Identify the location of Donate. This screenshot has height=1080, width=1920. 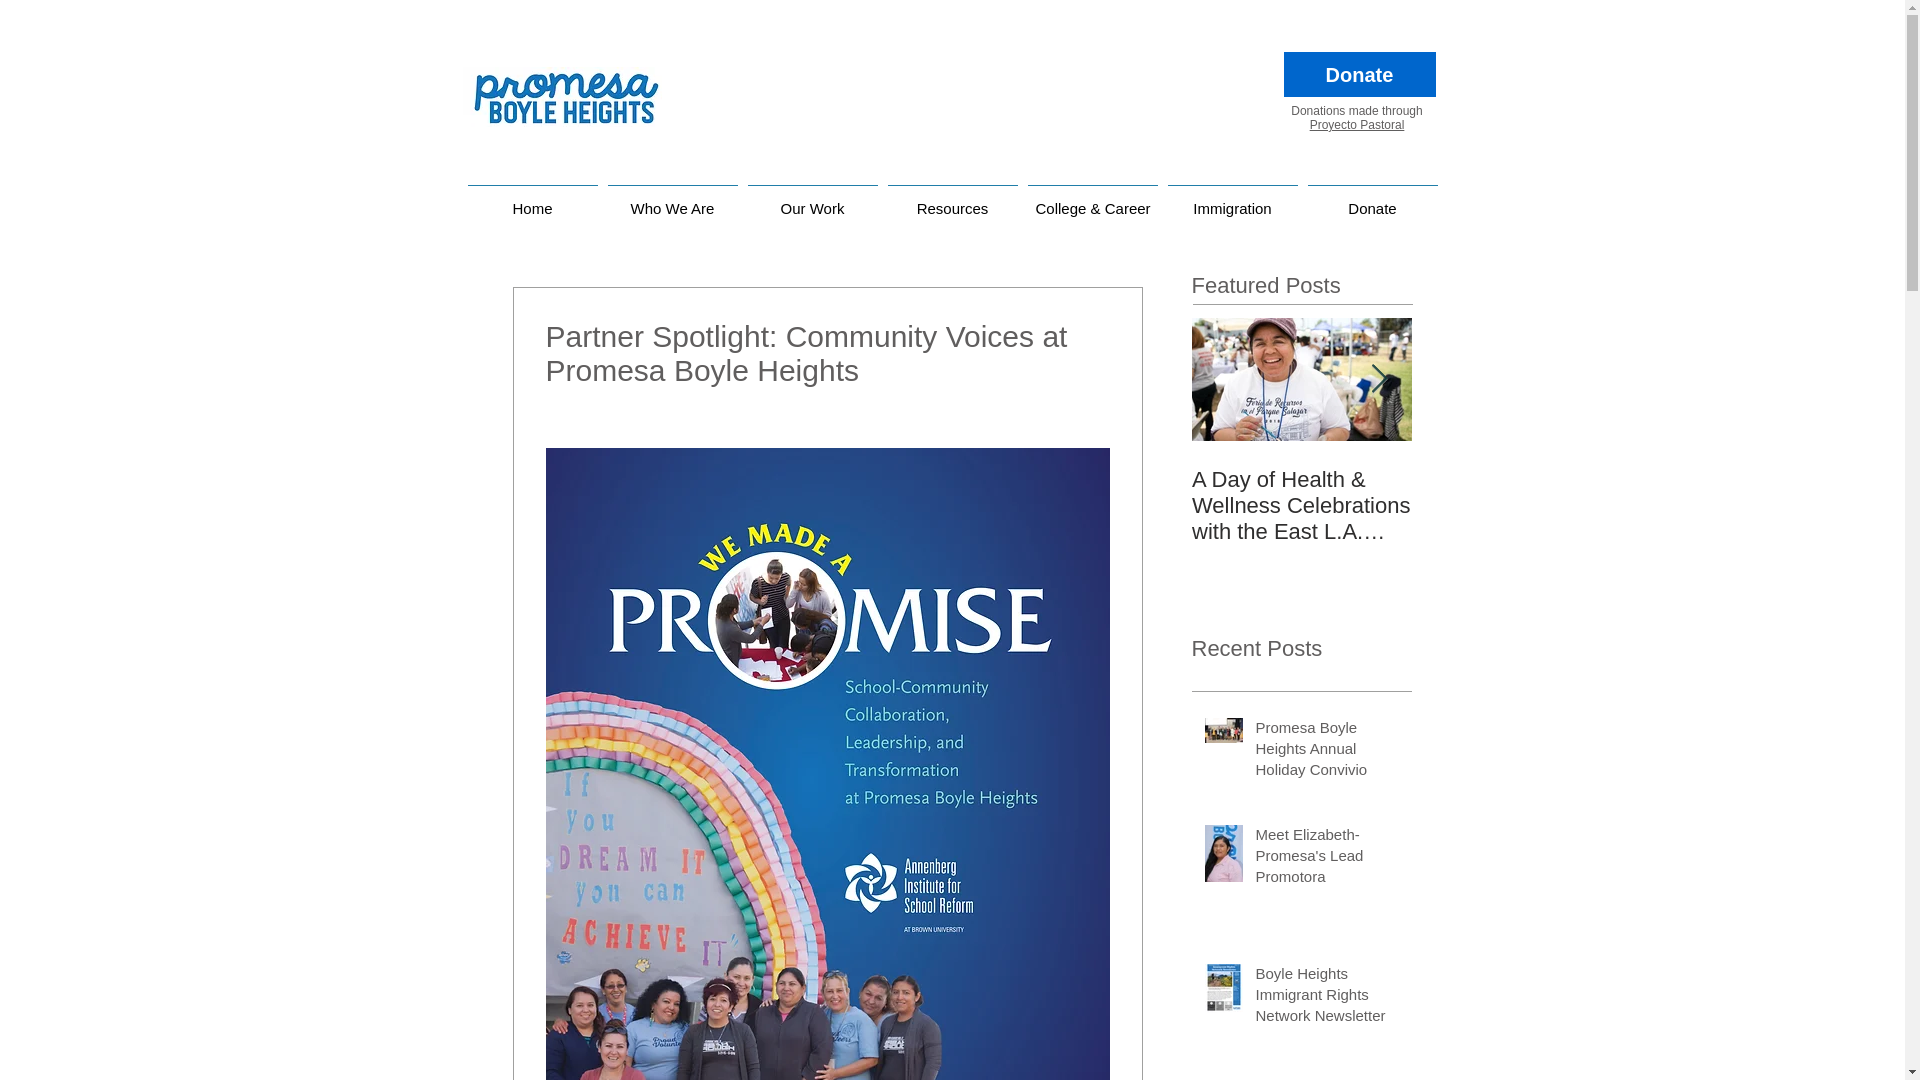
(1371, 198).